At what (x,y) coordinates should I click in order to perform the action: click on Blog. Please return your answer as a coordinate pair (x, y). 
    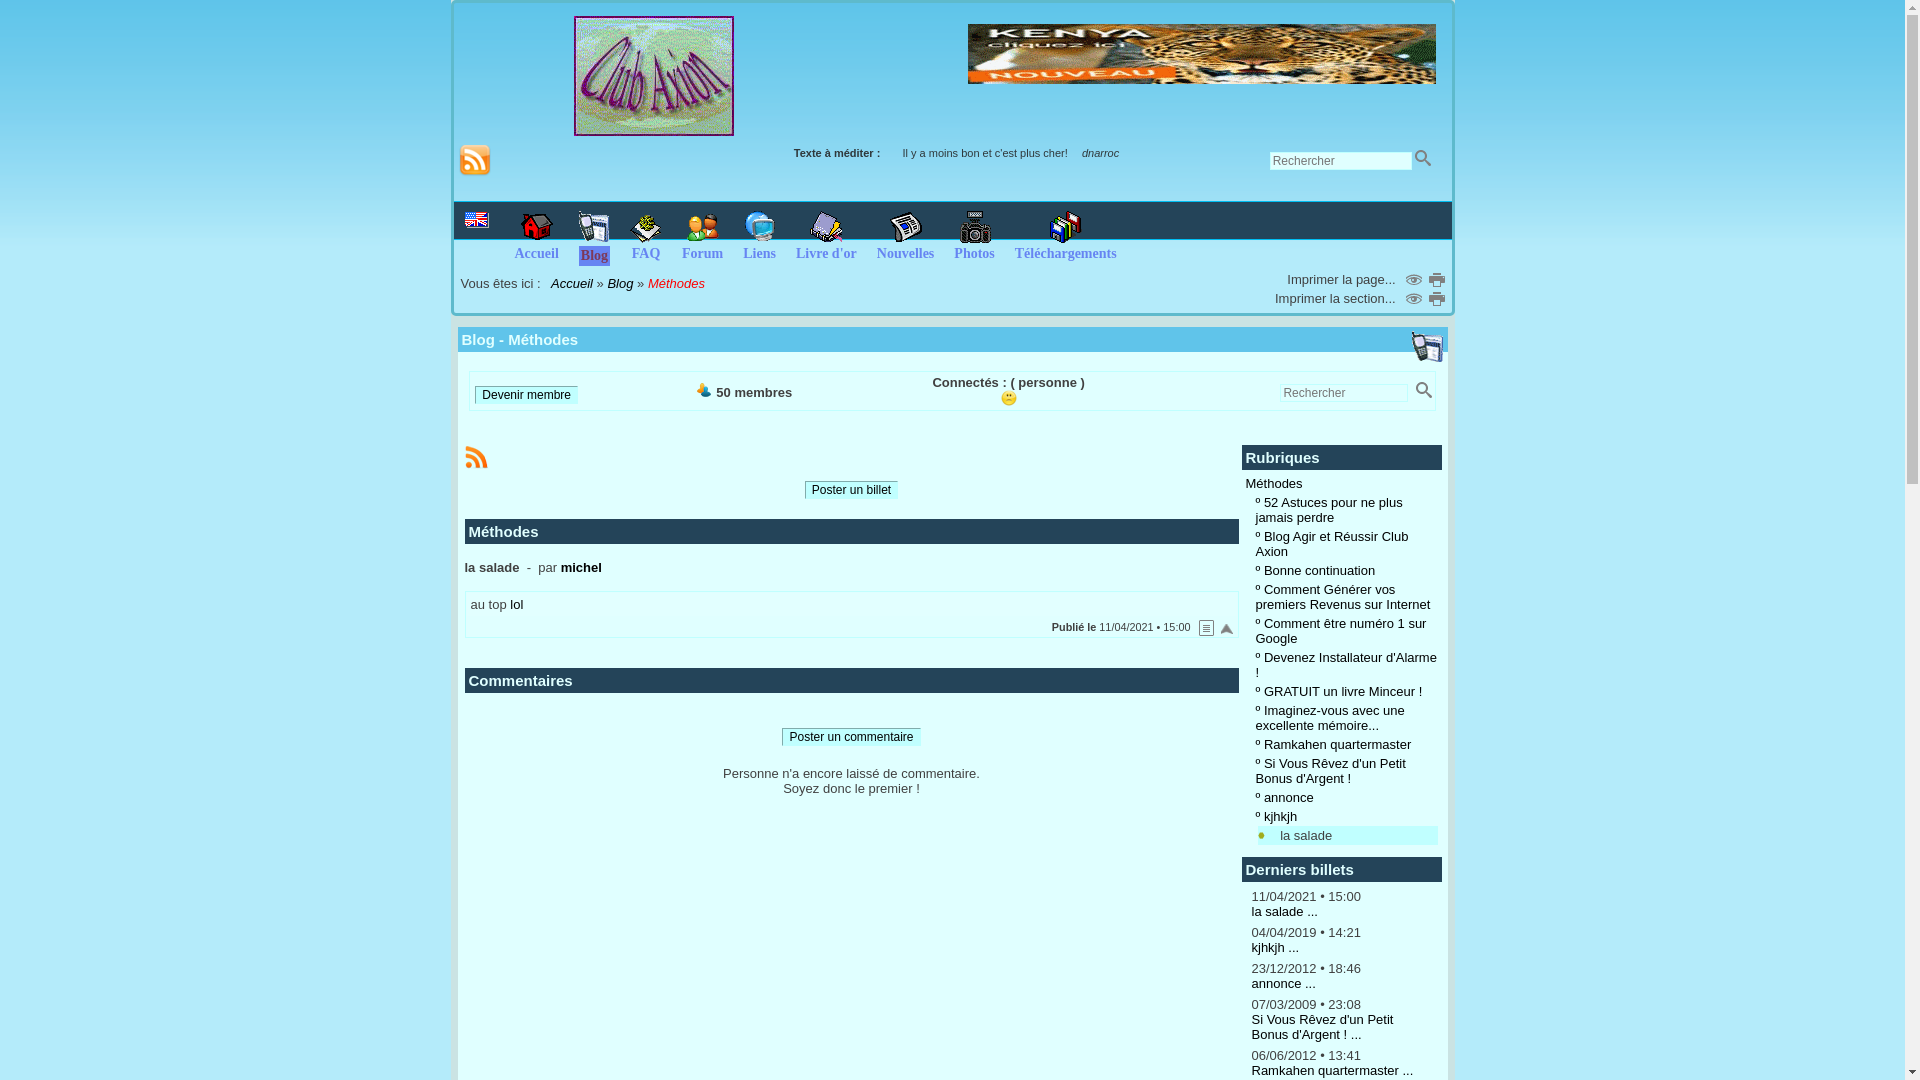
    Looking at the image, I should click on (594, 227).